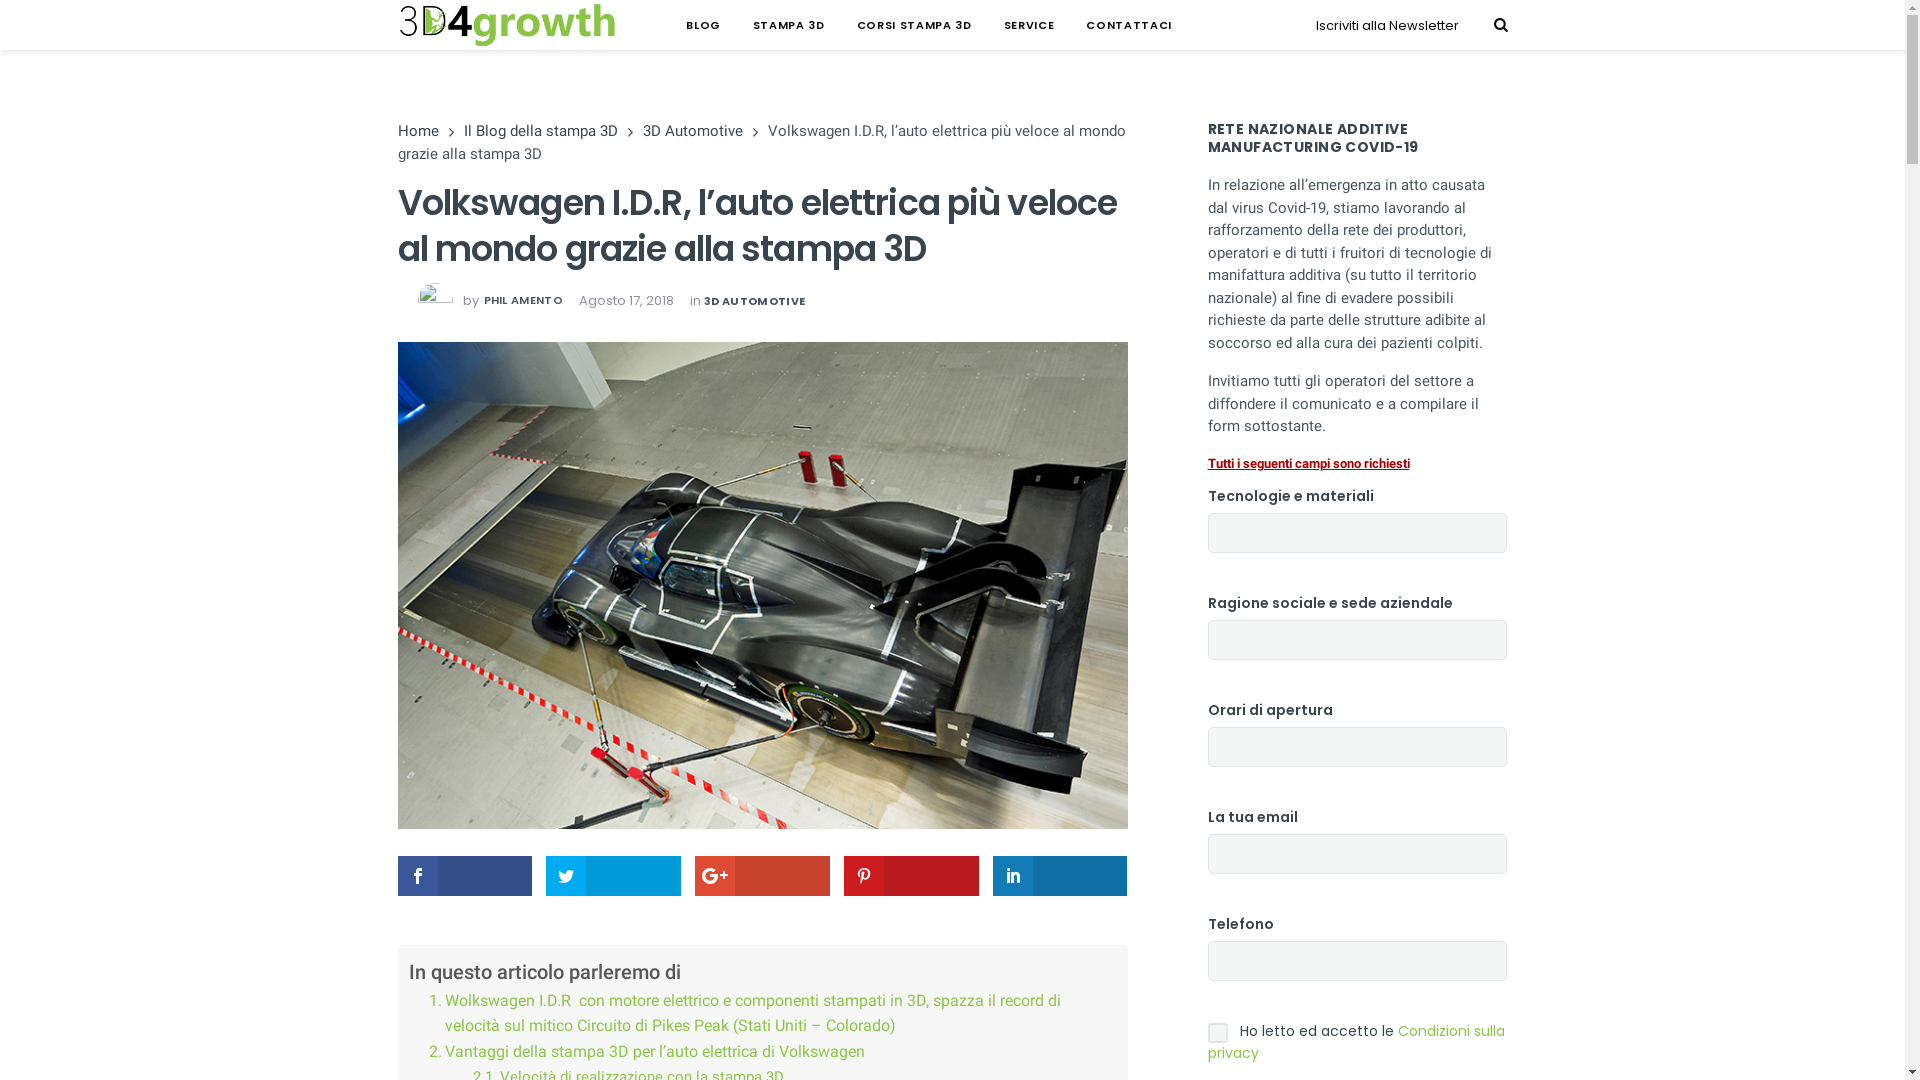 This screenshot has width=1920, height=1080. What do you see at coordinates (1356, 1042) in the screenshot?
I see `Condizioni sulla privacy` at bounding box center [1356, 1042].